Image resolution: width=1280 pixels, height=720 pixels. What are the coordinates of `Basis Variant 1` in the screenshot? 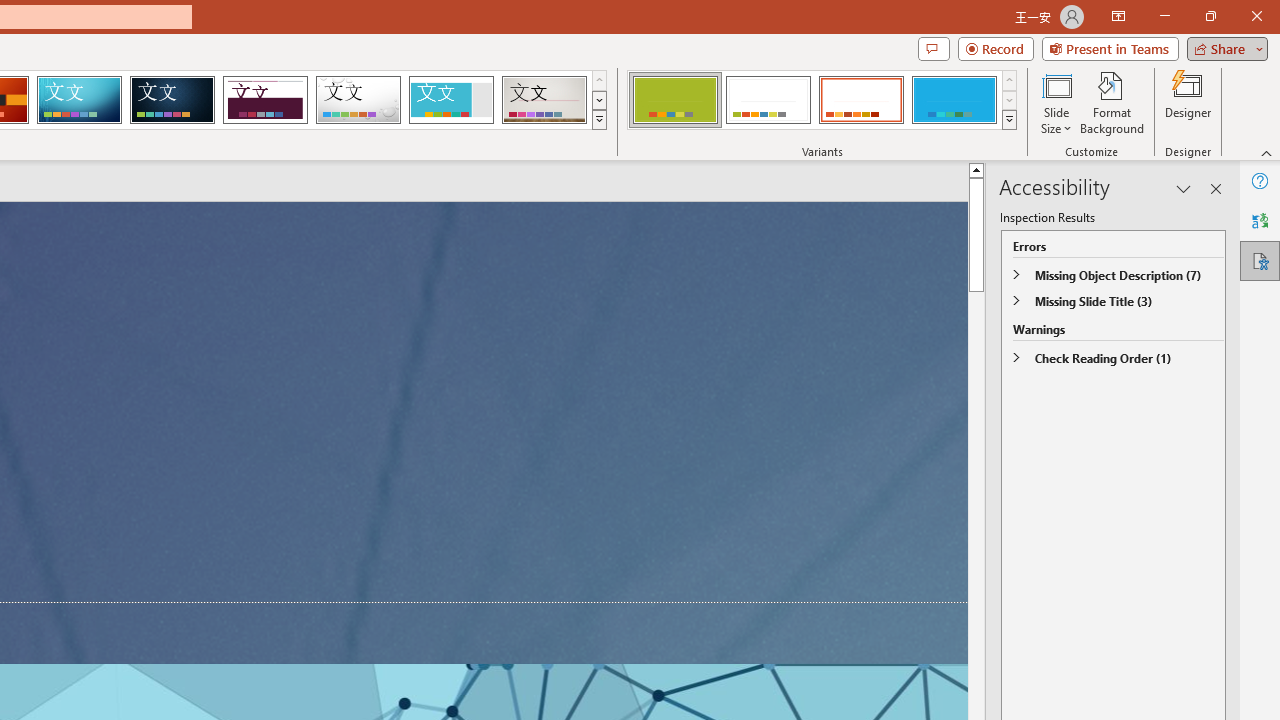 It's located at (674, 100).